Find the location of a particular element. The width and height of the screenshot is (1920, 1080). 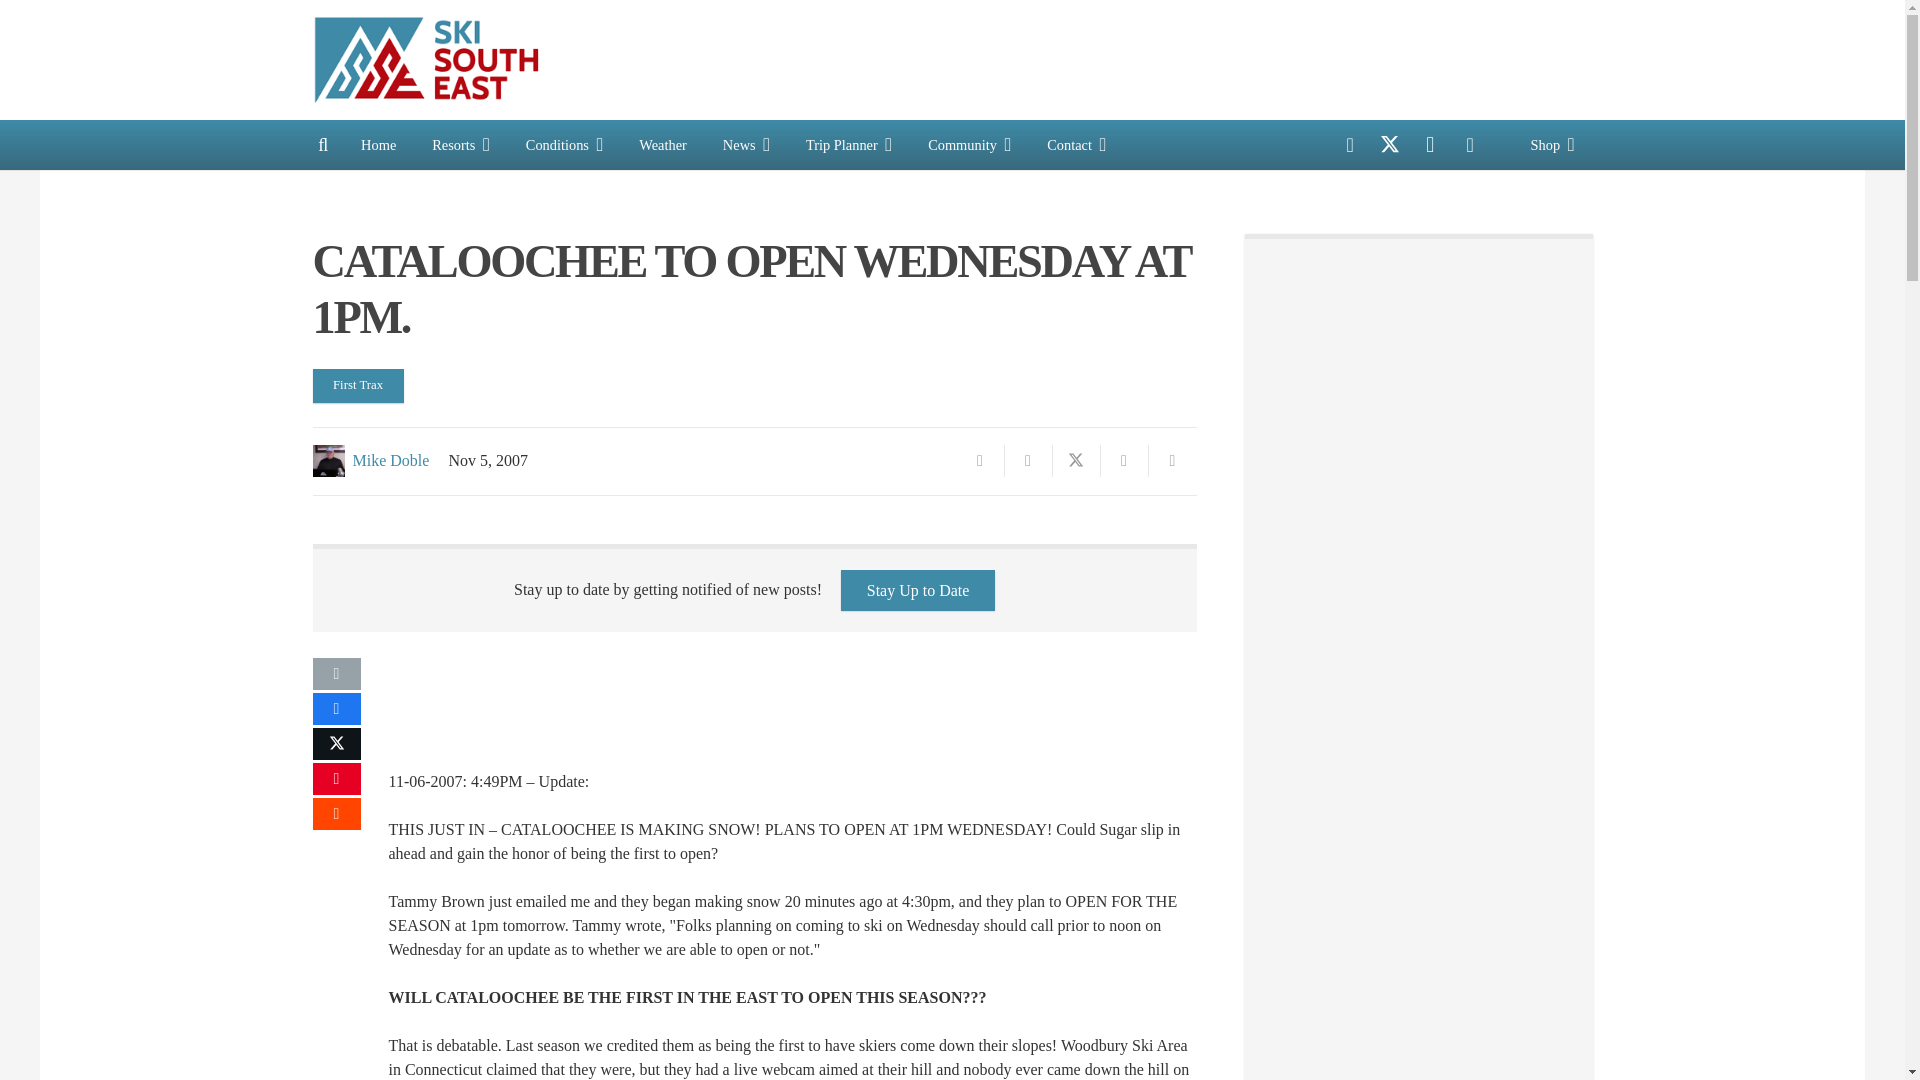

Conditions is located at coordinates (565, 144).